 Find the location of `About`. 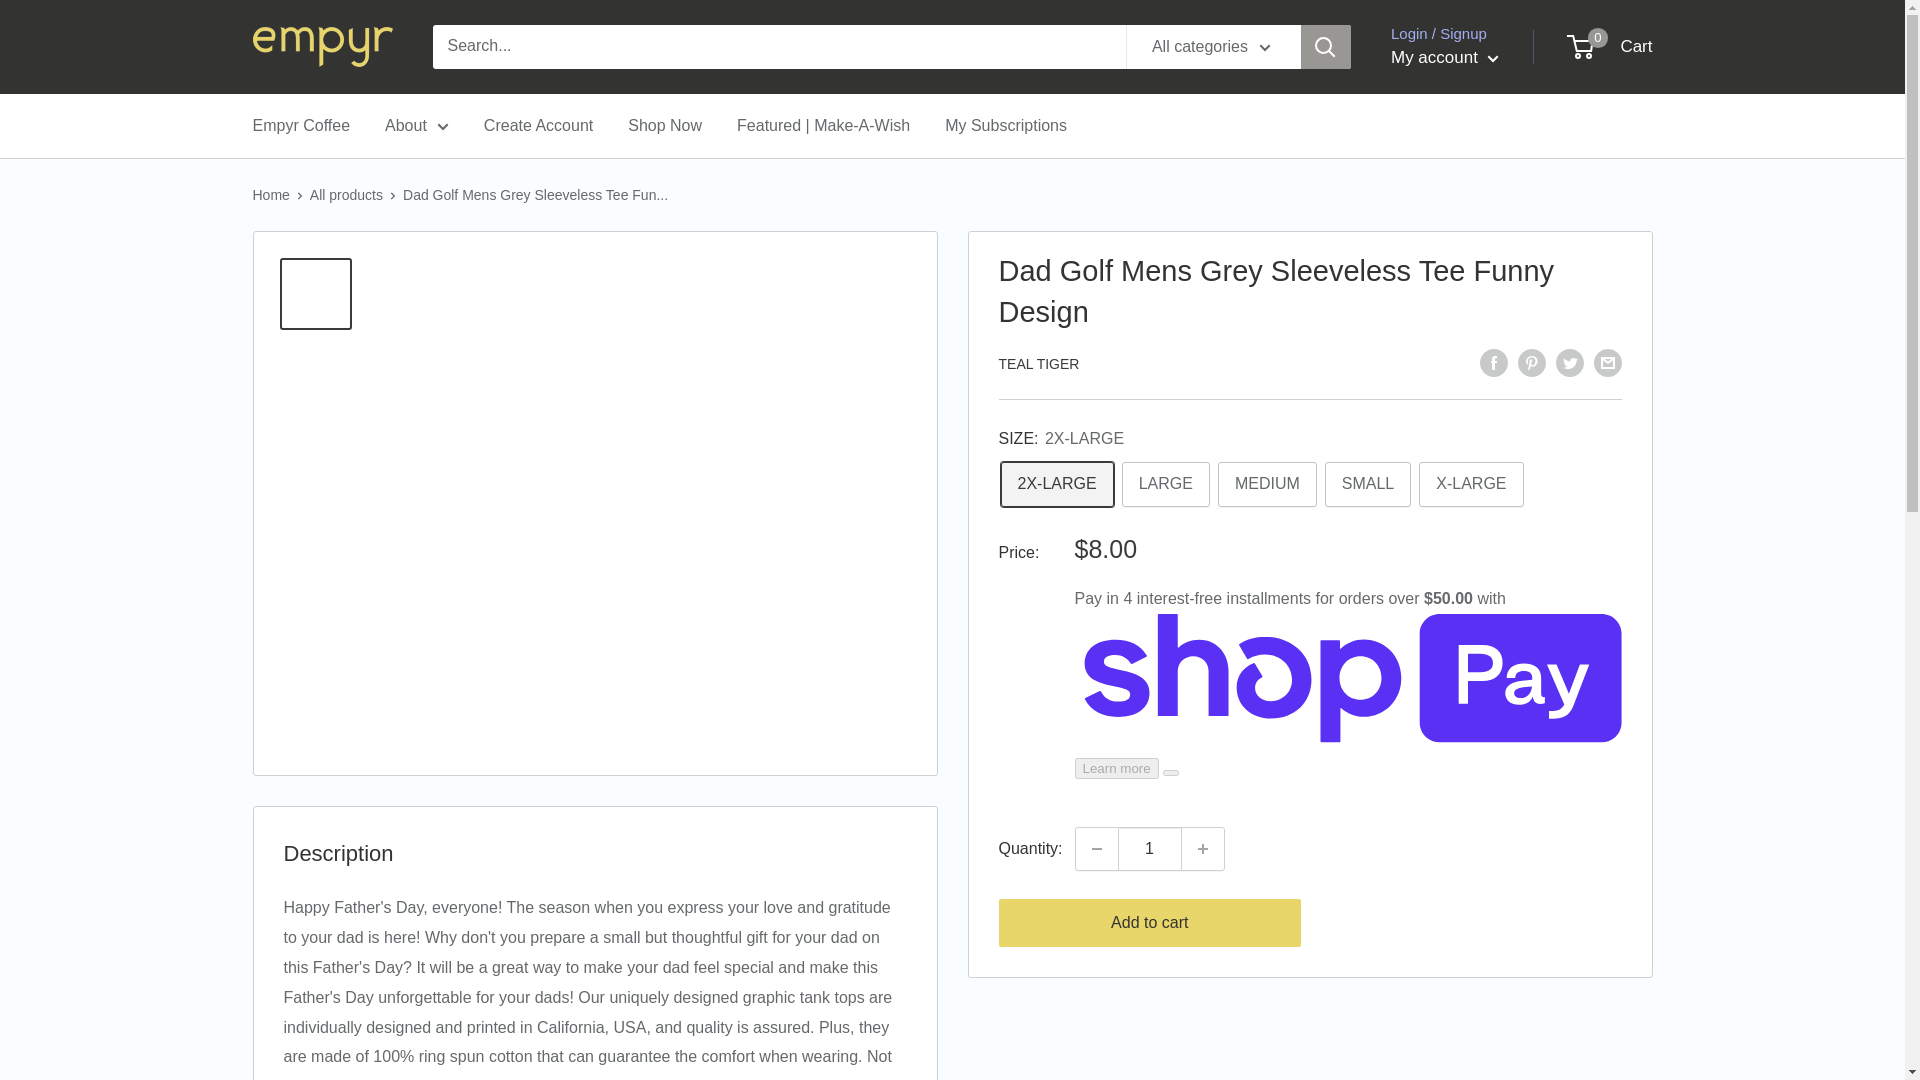

About is located at coordinates (417, 126).